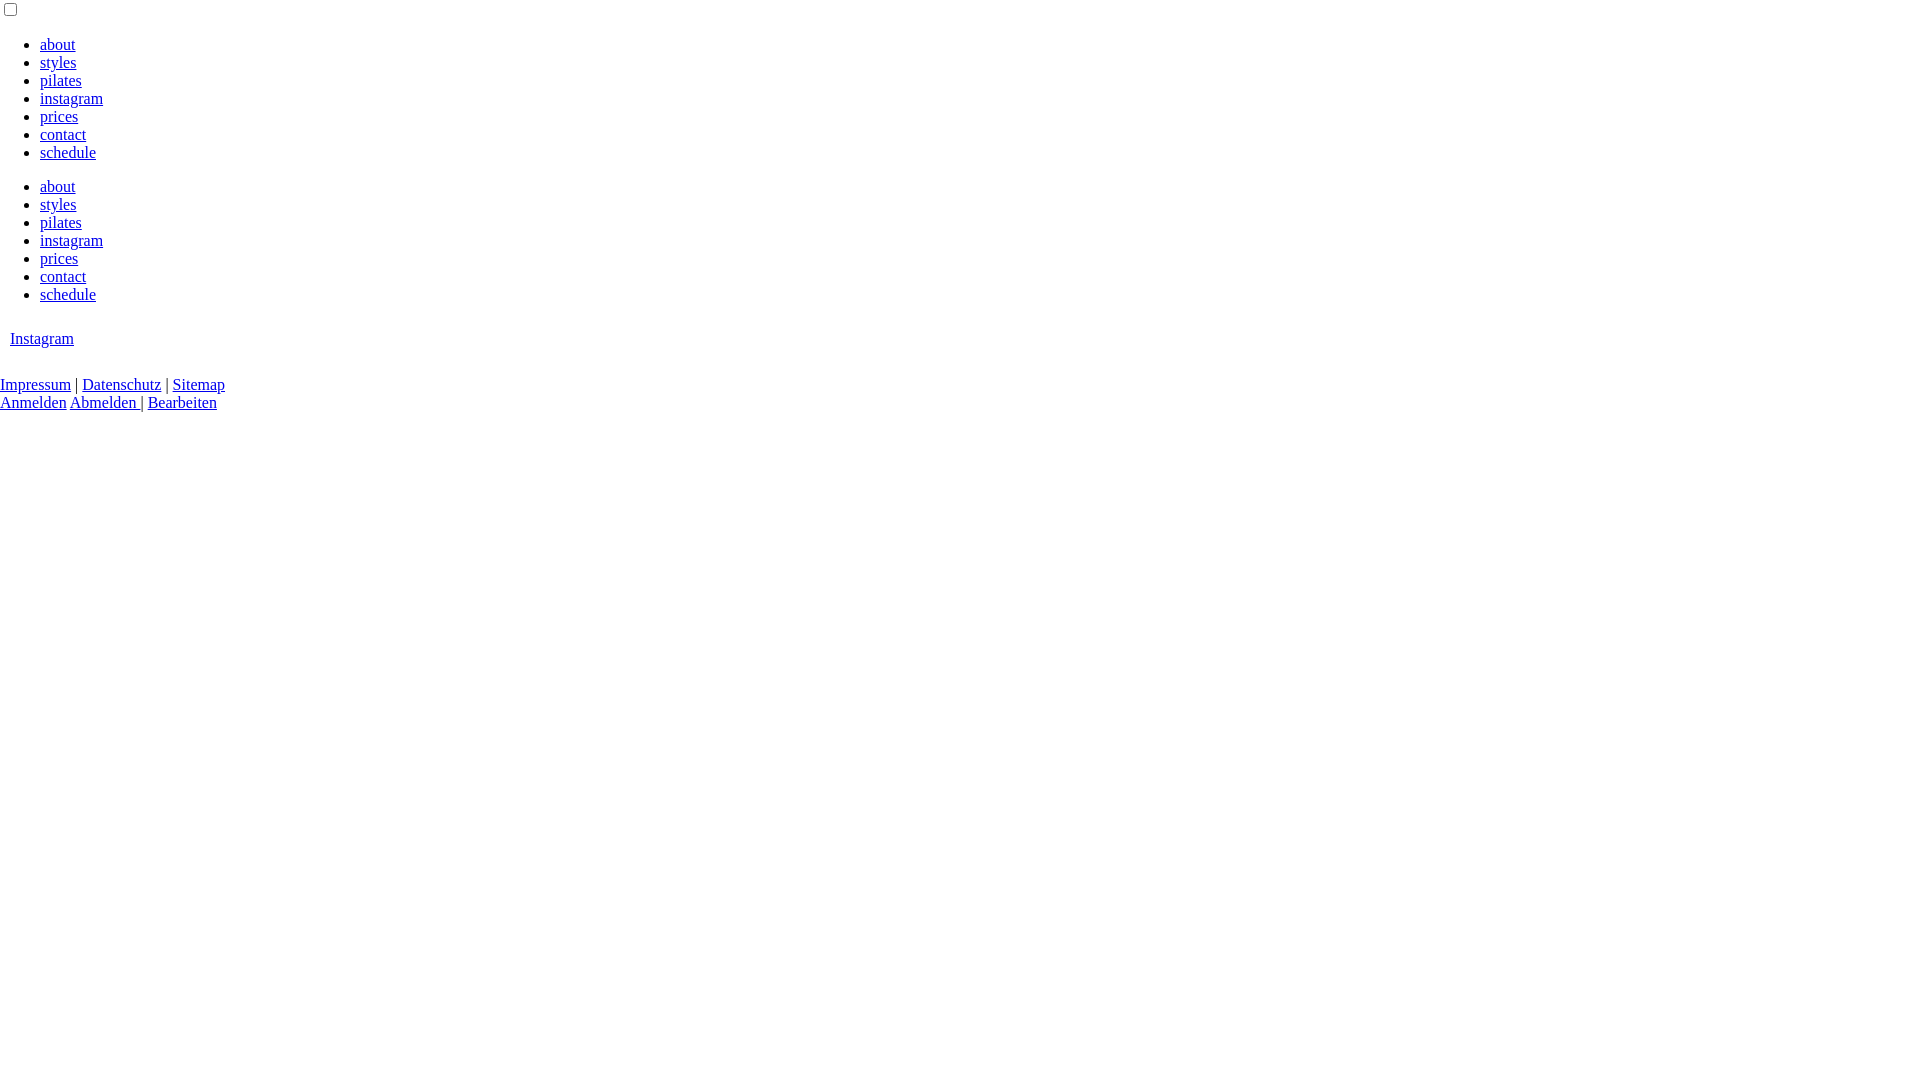 The height and width of the screenshot is (1080, 1920). Describe the element at coordinates (72, 240) in the screenshot. I see `instagram` at that location.